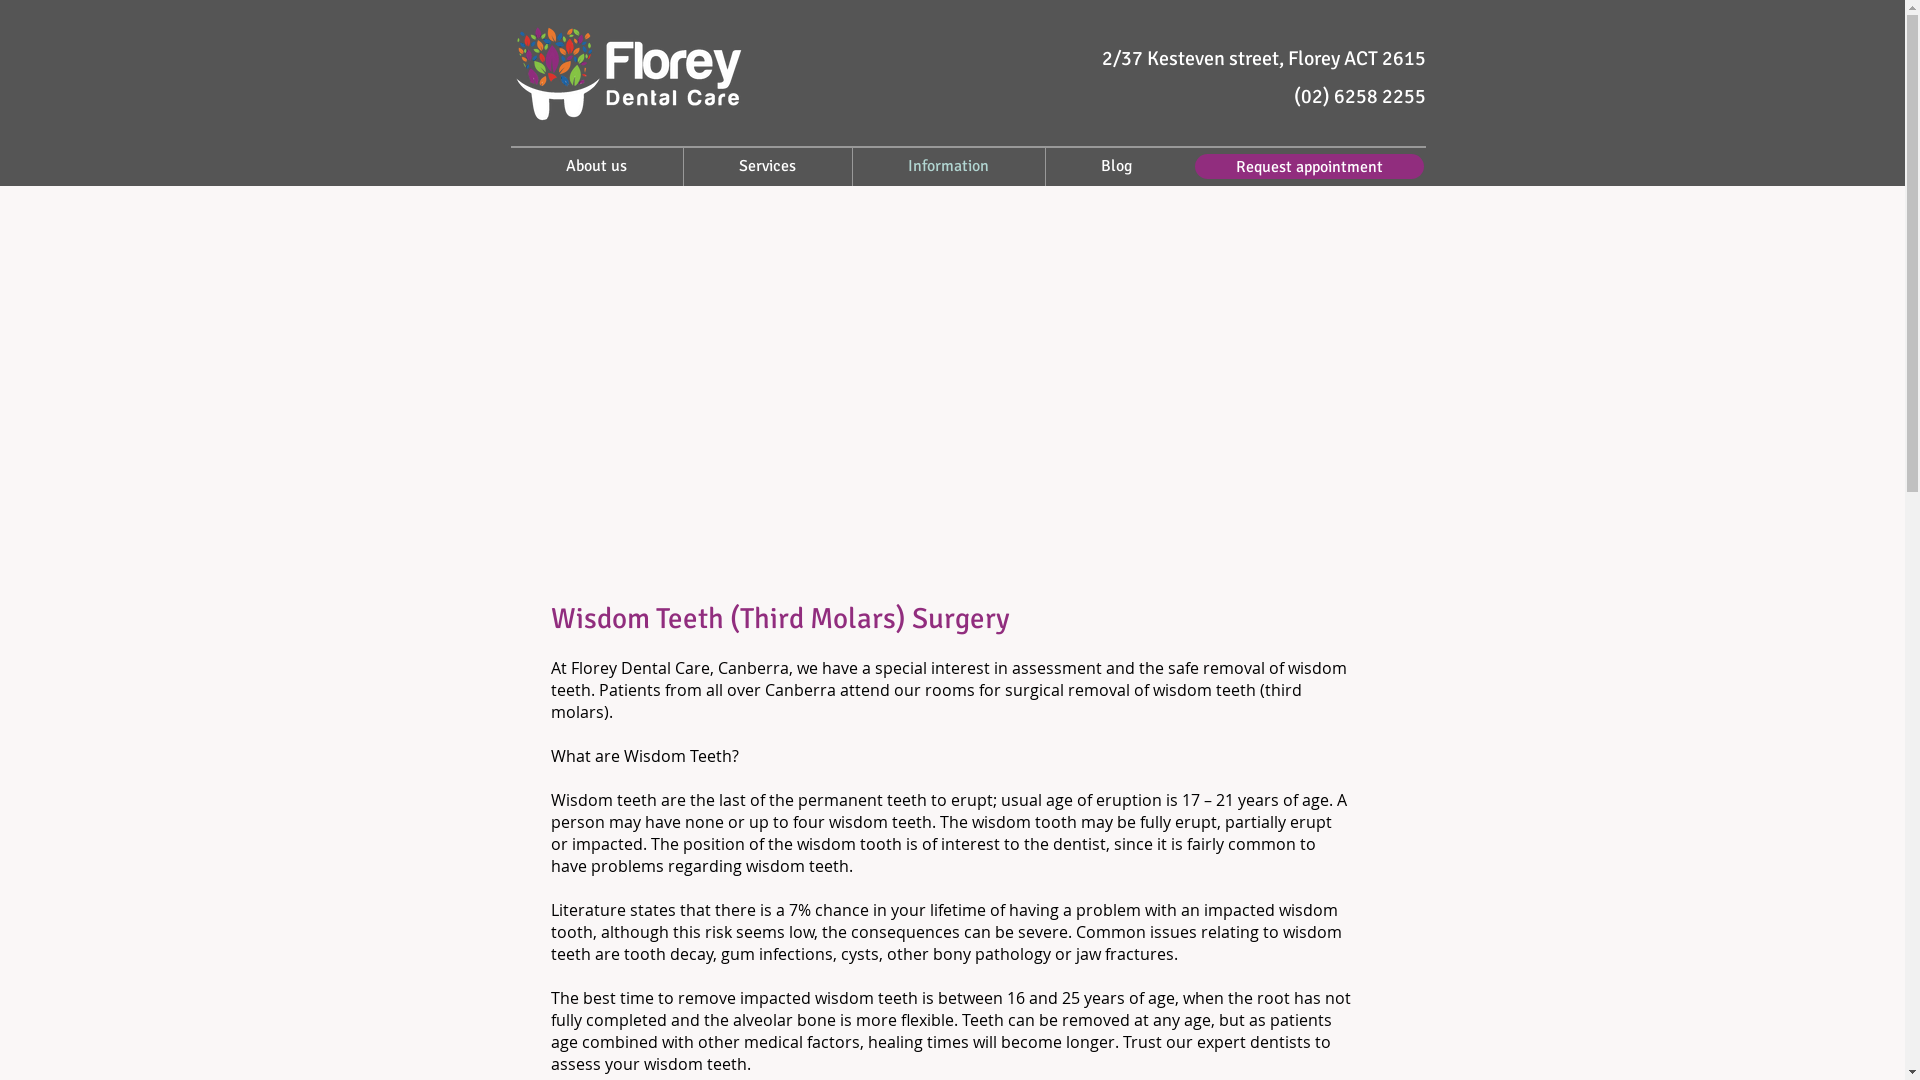 This screenshot has height=1080, width=1920. I want to click on Information, so click(948, 166).